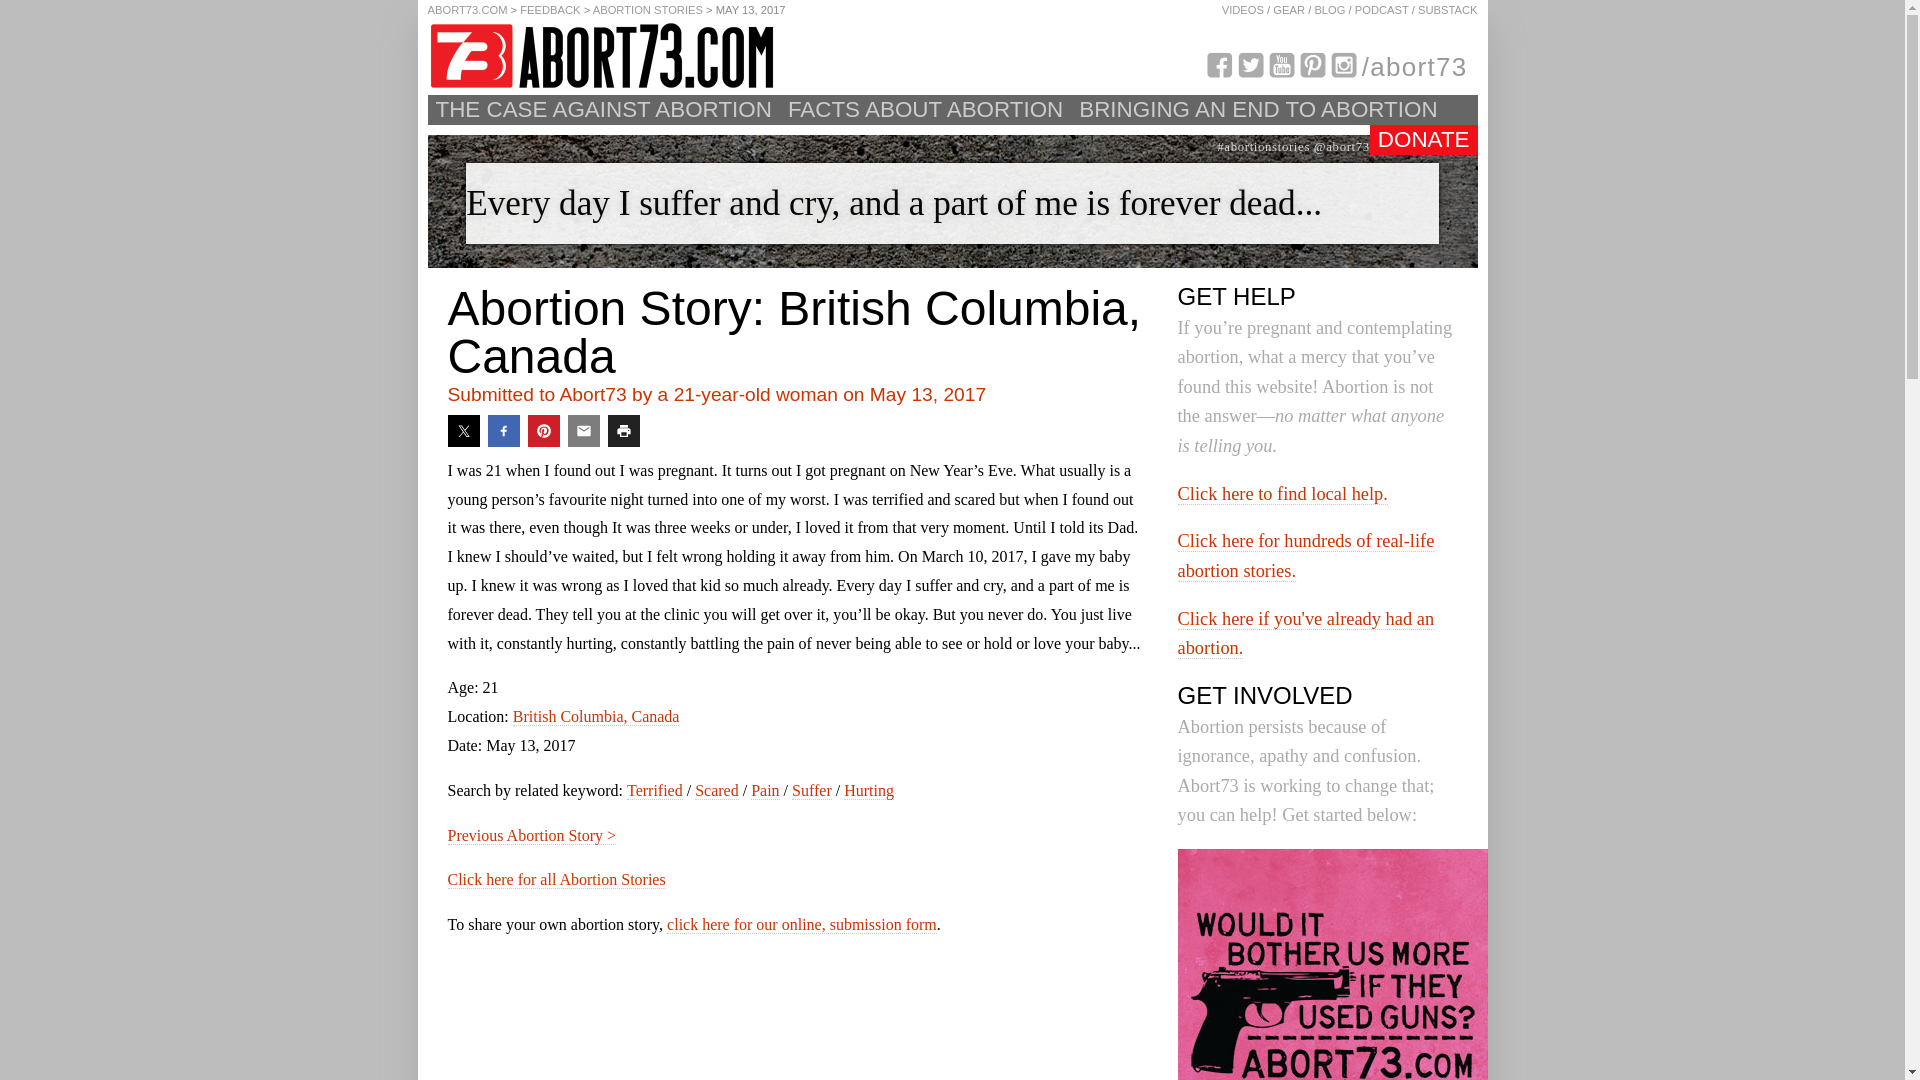  What do you see at coordinates (604, 110) in the screenshot?
I see `THE CASE AGAINST ABORTION` at bounding box center [604, 110].